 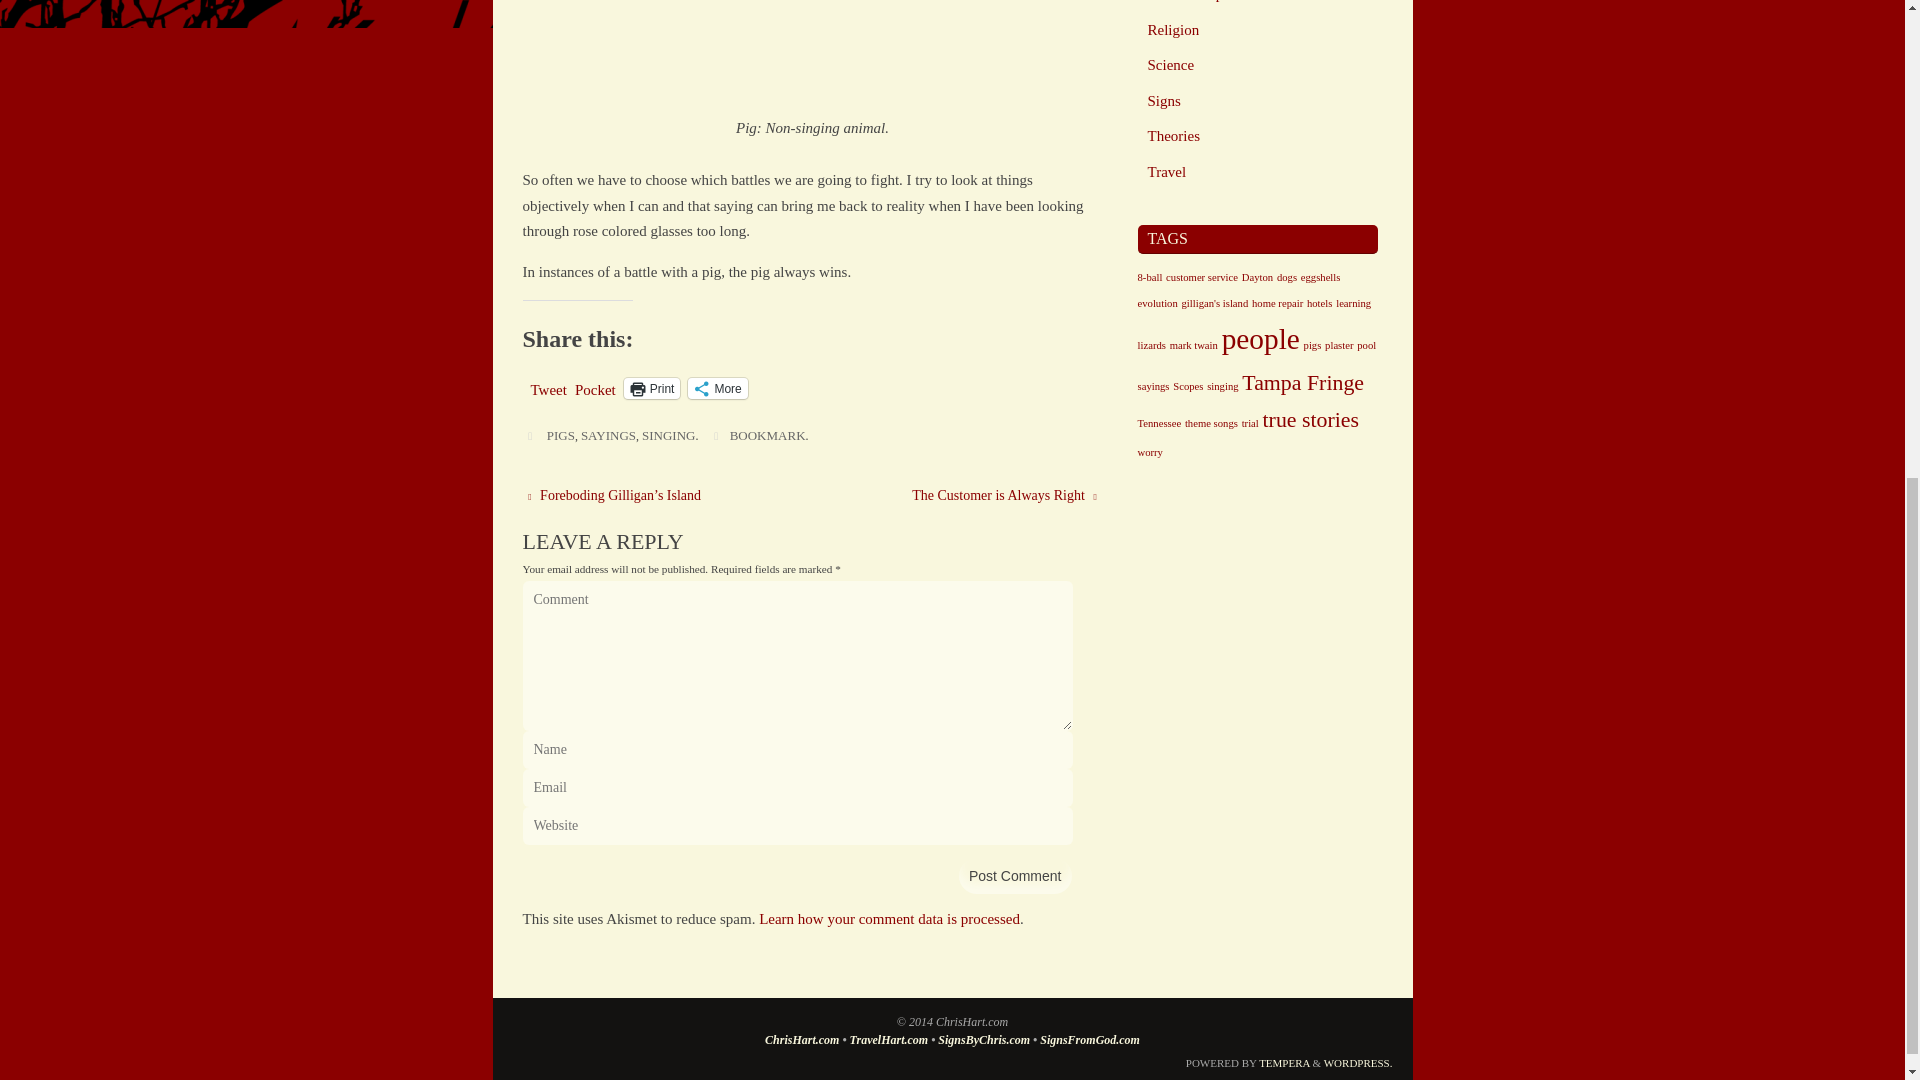 I want to click on PIGS, so click(x=560, y=434).